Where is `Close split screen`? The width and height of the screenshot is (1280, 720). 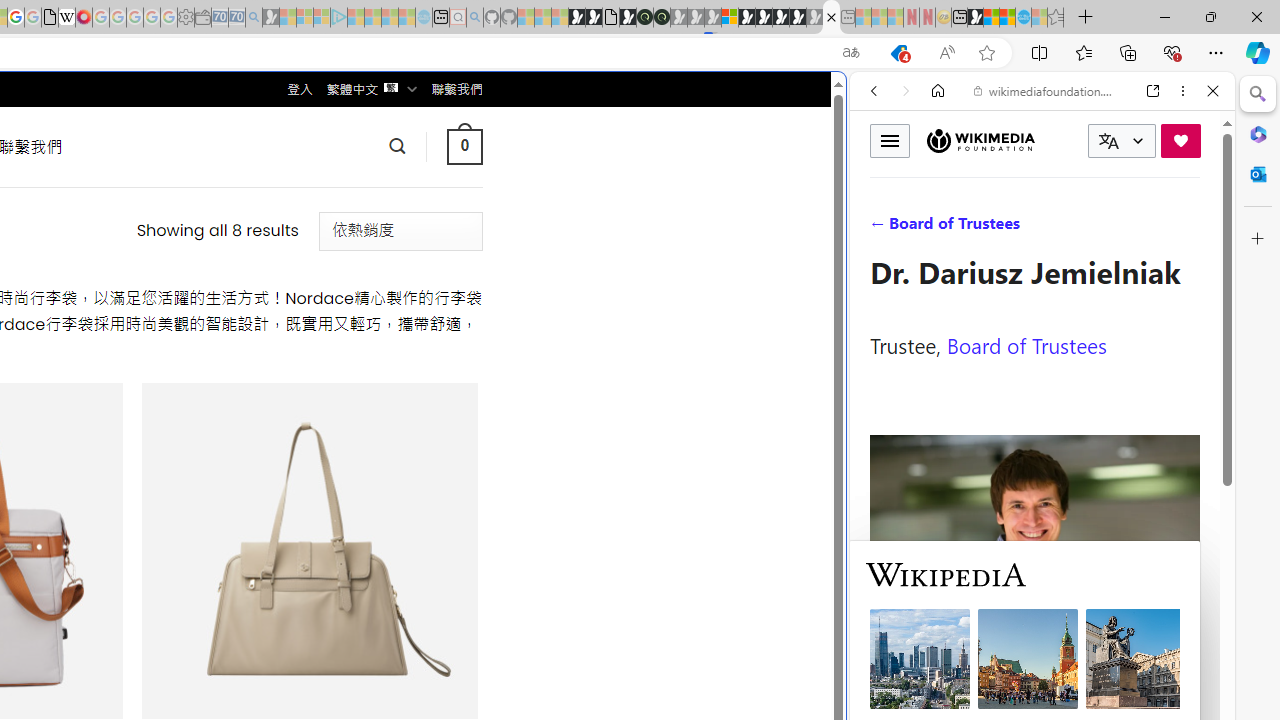 Close split screen is located at coordinates (844, 102).